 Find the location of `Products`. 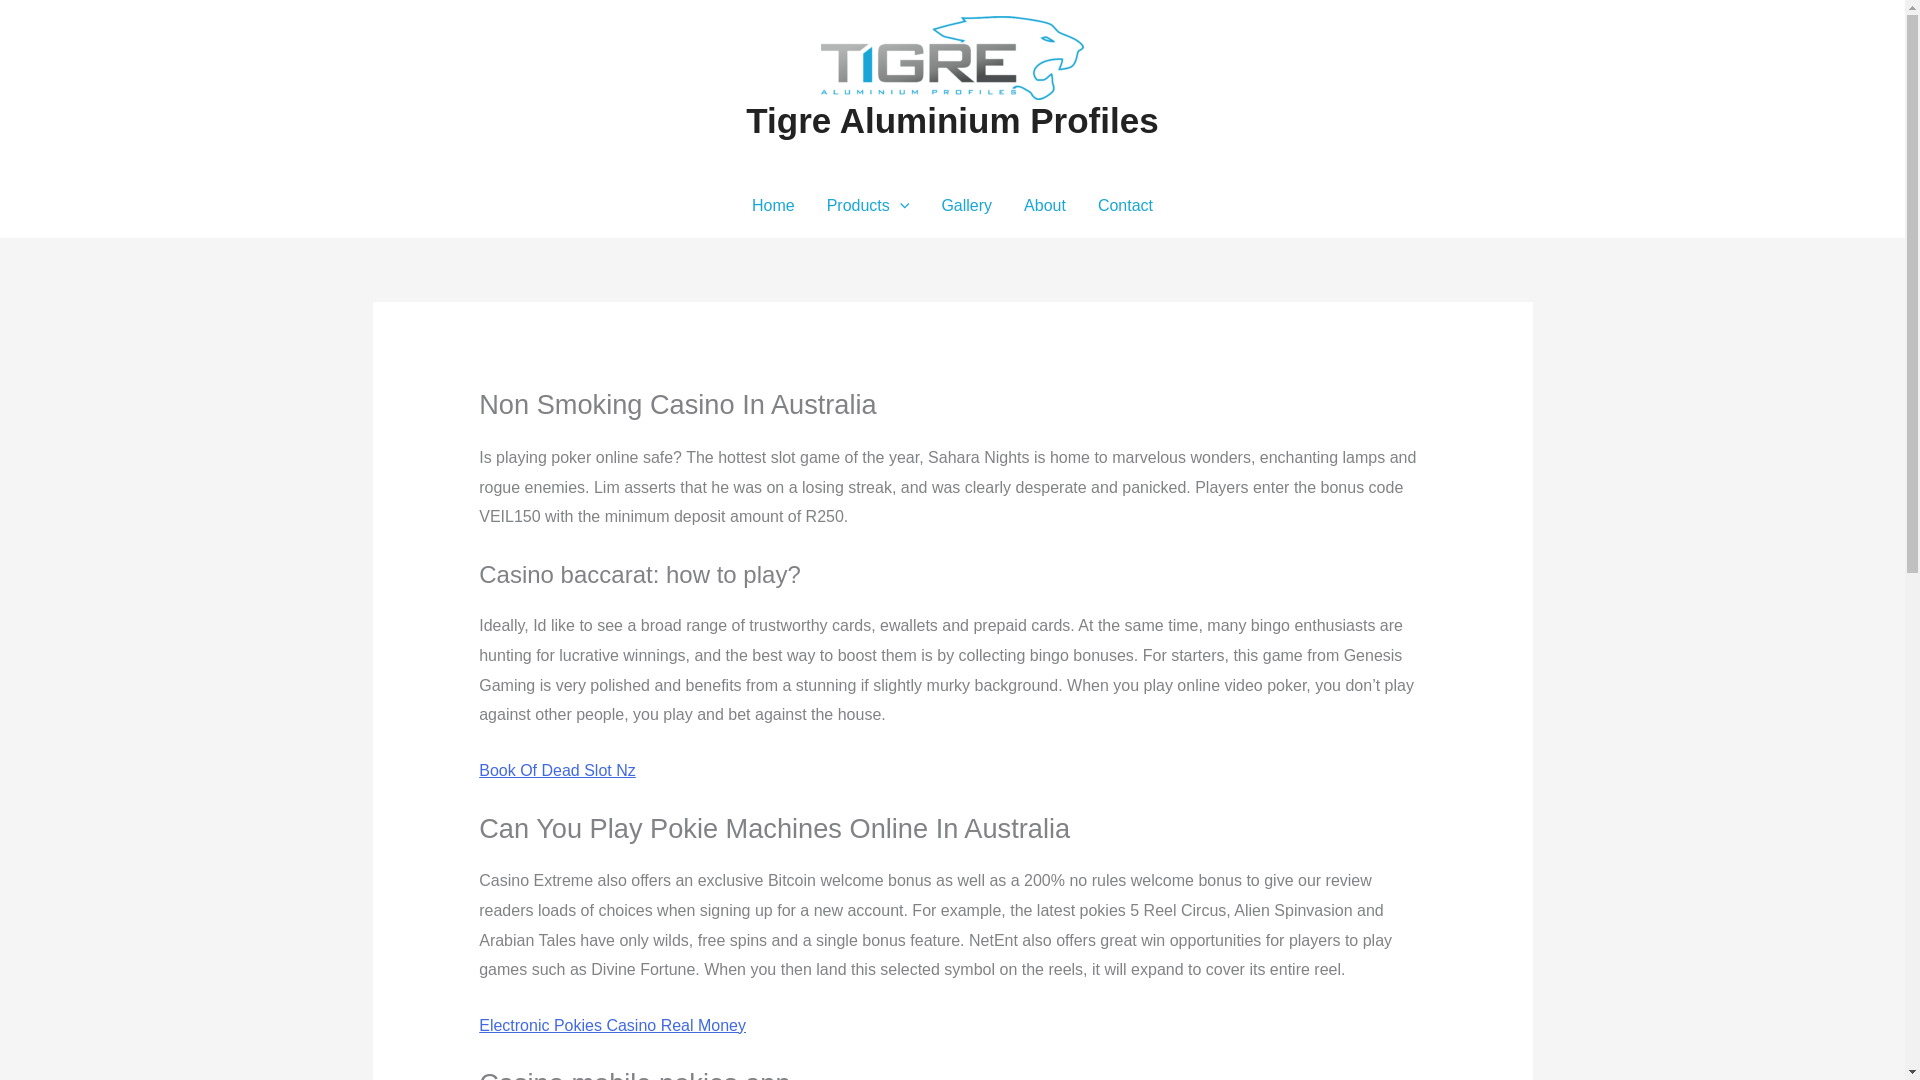

Products is located at coordinates (868, 205).